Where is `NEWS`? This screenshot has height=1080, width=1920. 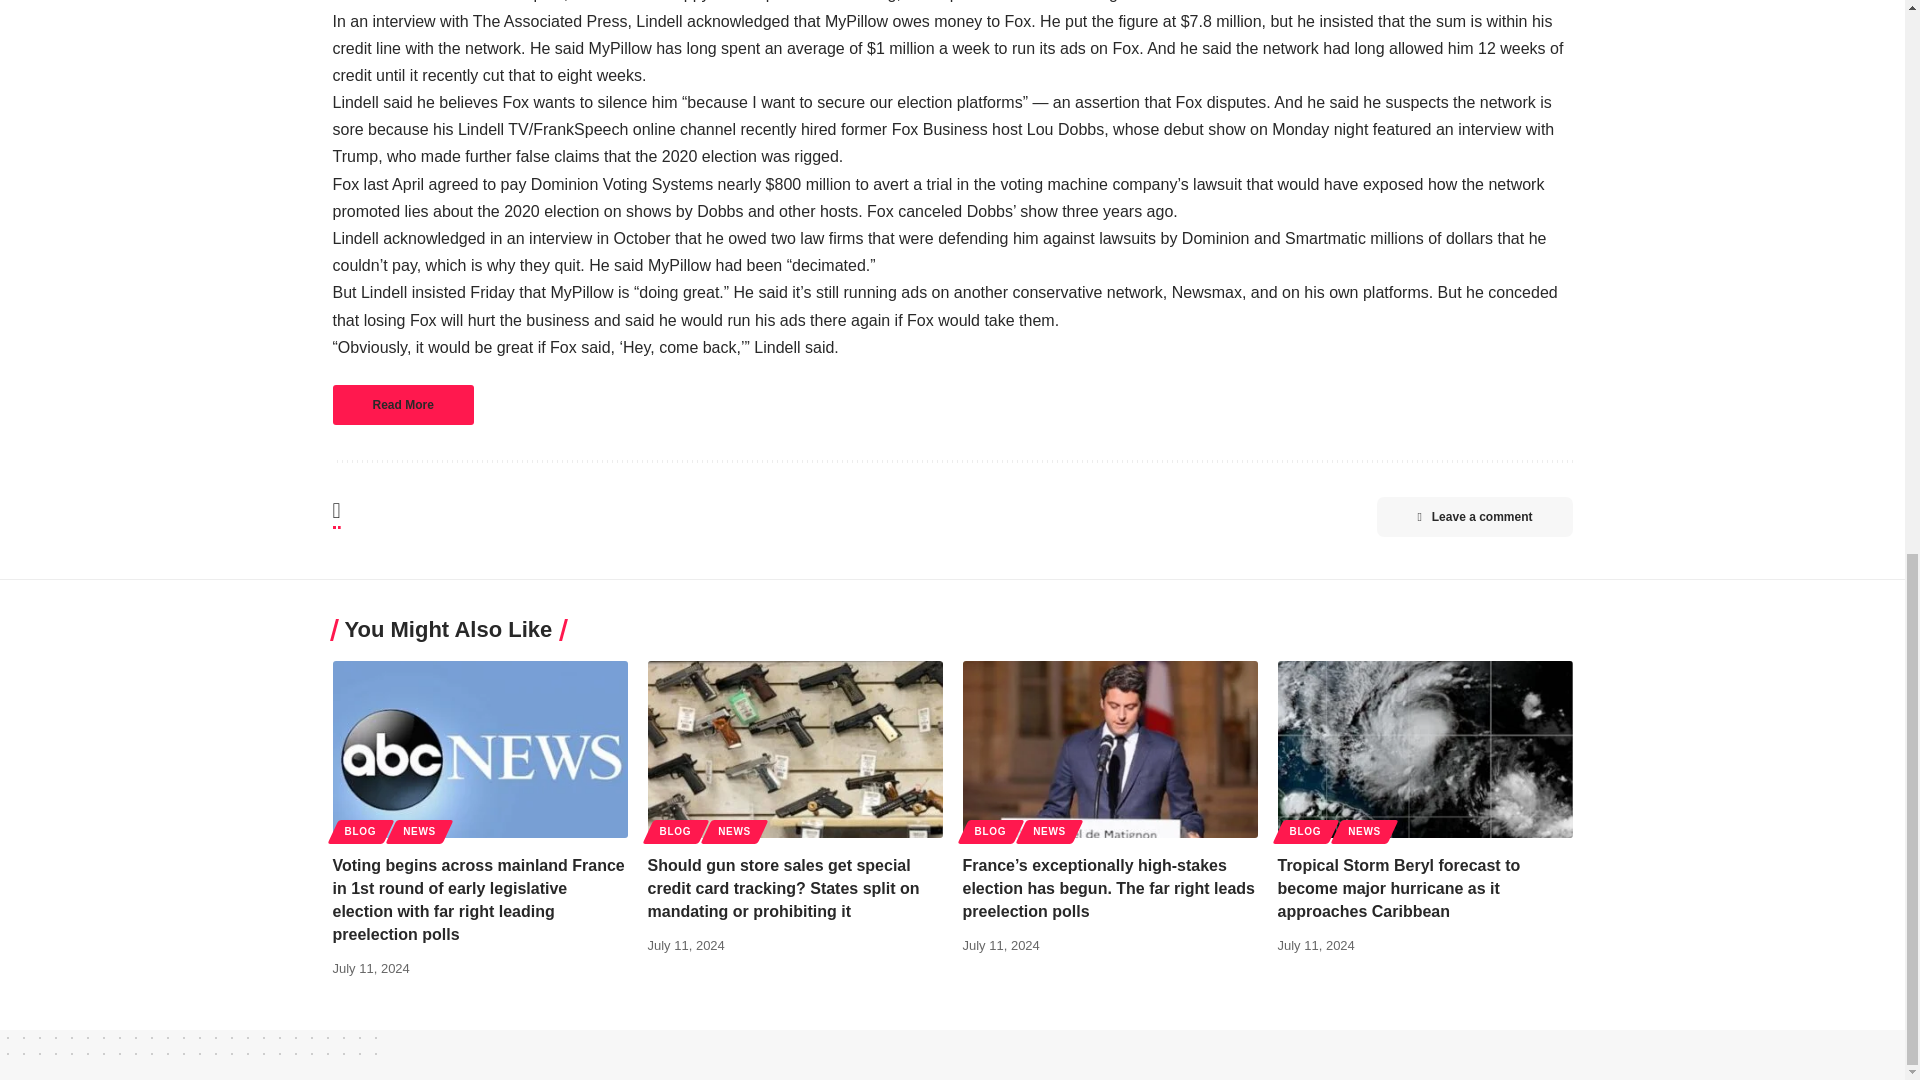 NEWS is located at coordinates (1364, 831).